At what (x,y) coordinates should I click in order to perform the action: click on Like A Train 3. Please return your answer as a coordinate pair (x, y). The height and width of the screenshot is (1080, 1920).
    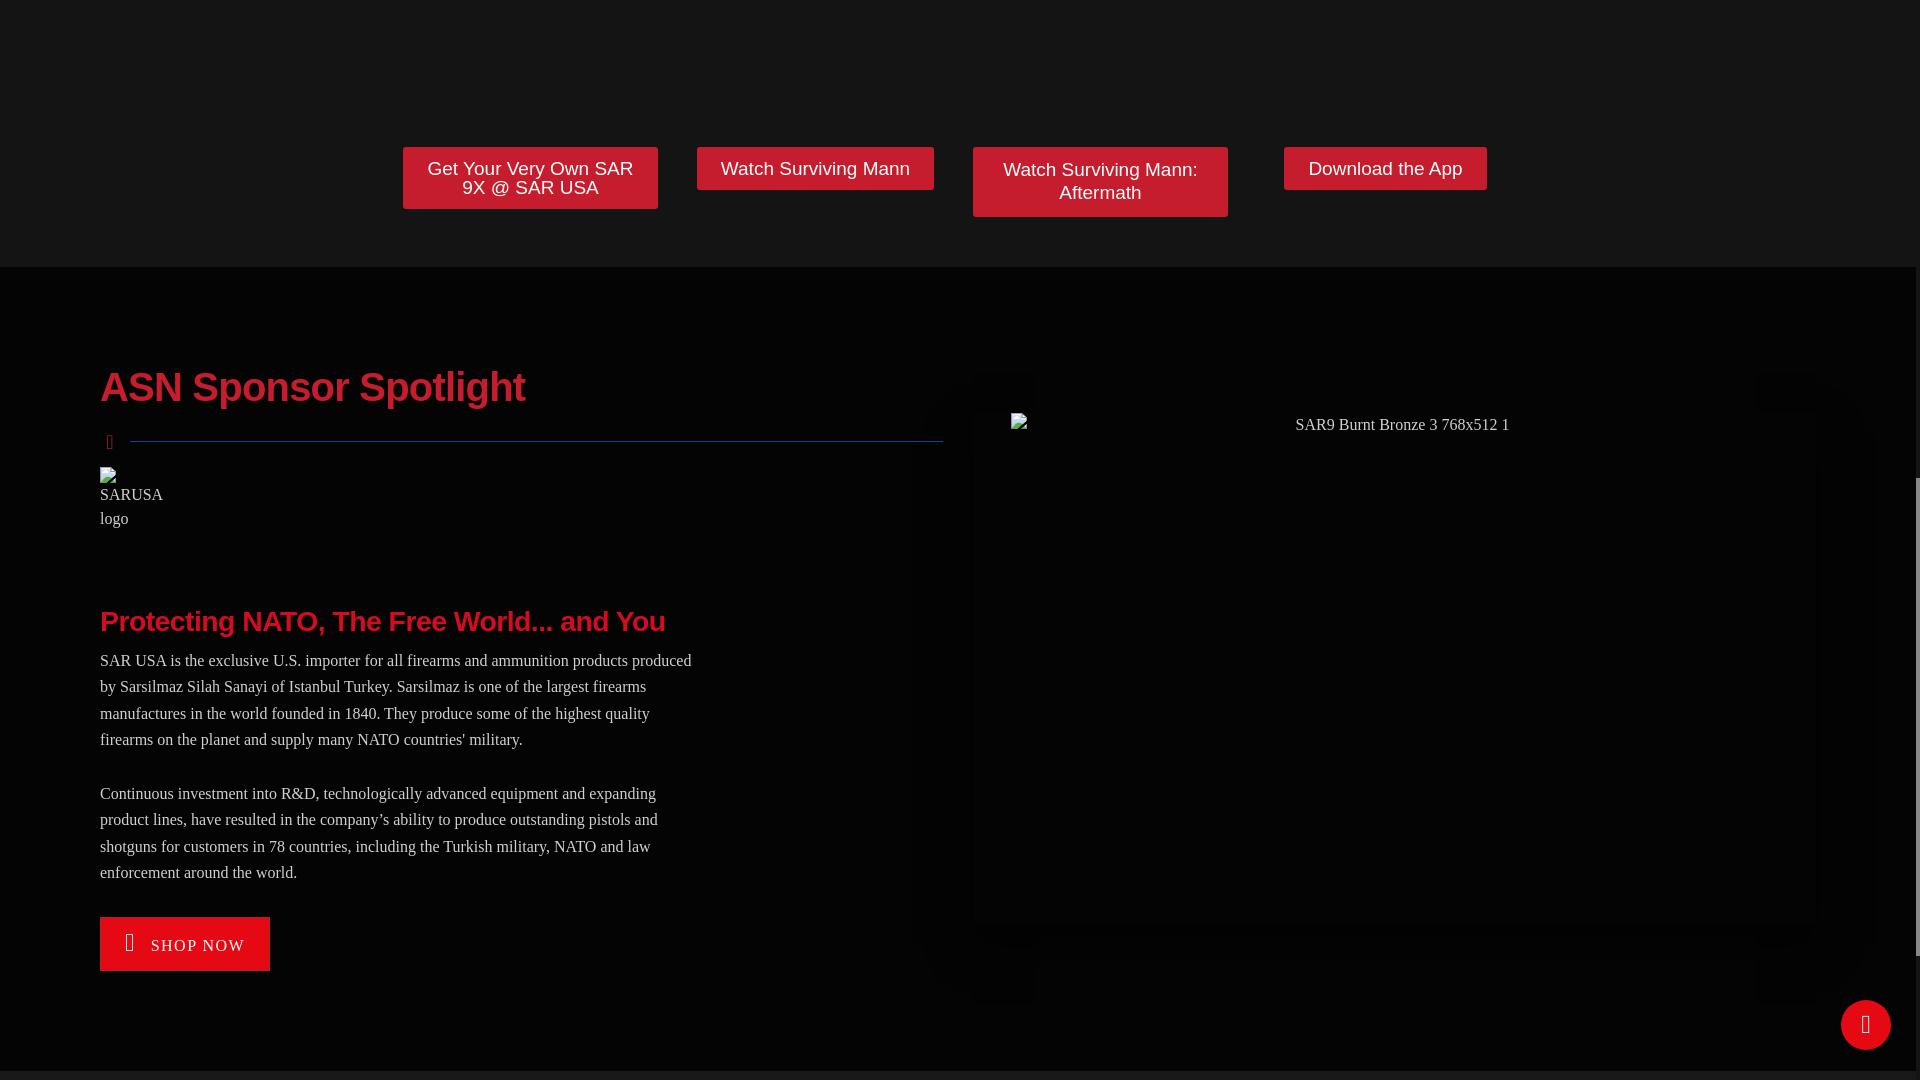
    Looking at the image, I should click on (1242, 56).